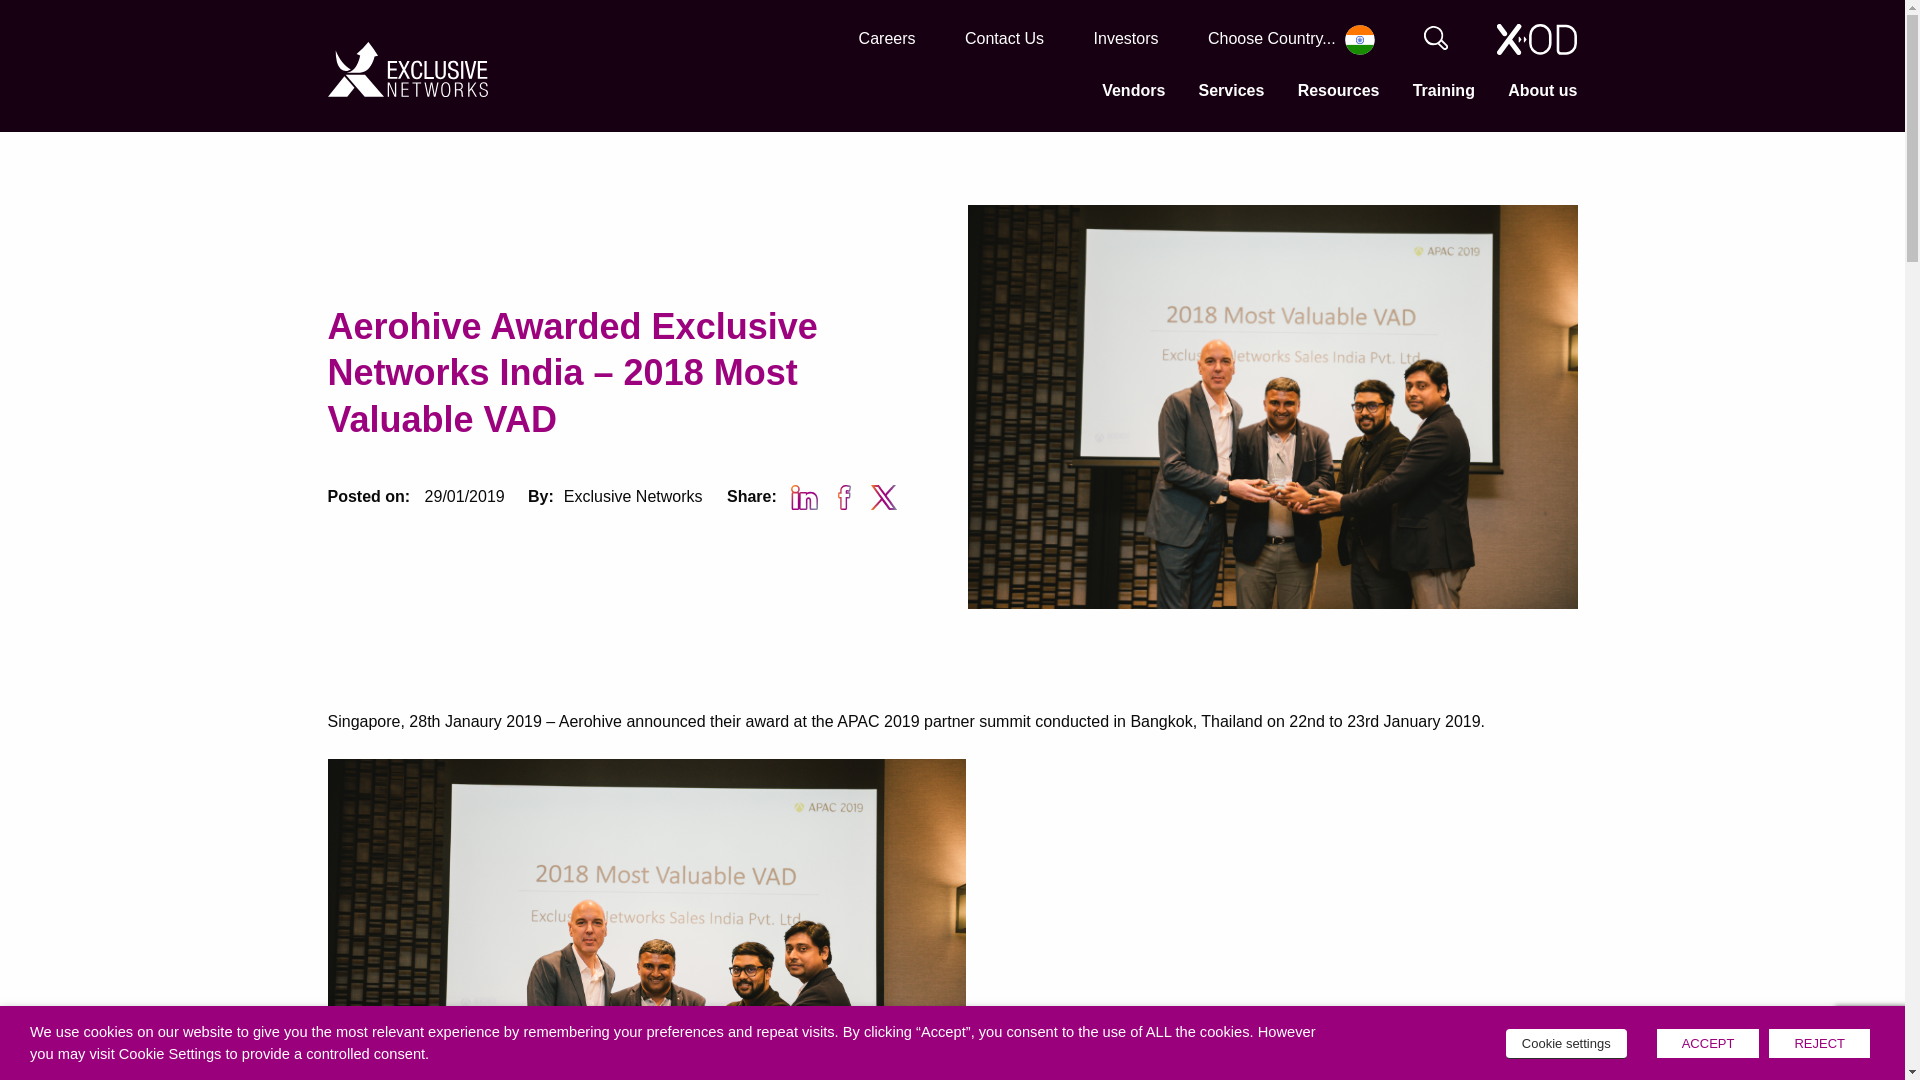 The height and width of the screenshot is (1080, 1920). I want to click on Contact Us, so click(1004, 38).